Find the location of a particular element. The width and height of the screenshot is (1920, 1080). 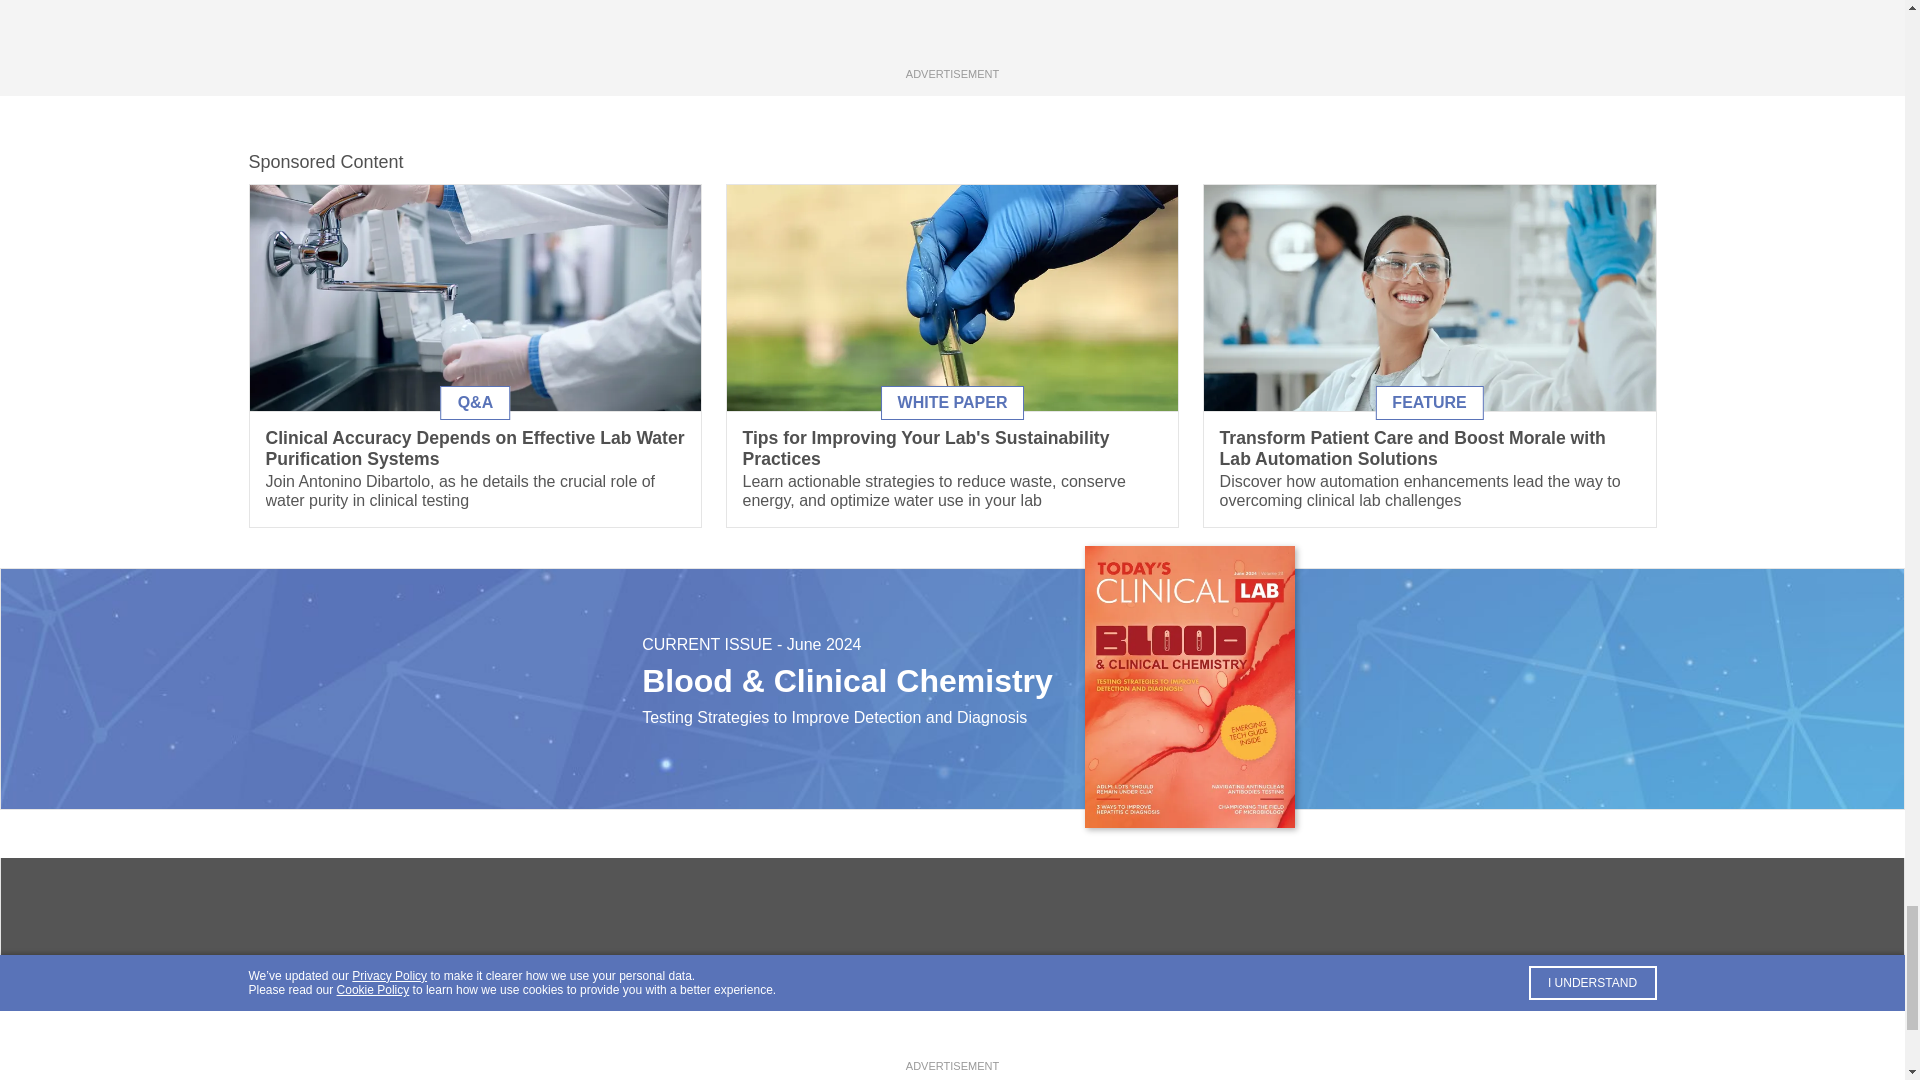

LinkedIn is located at coordinates (984, 1039).